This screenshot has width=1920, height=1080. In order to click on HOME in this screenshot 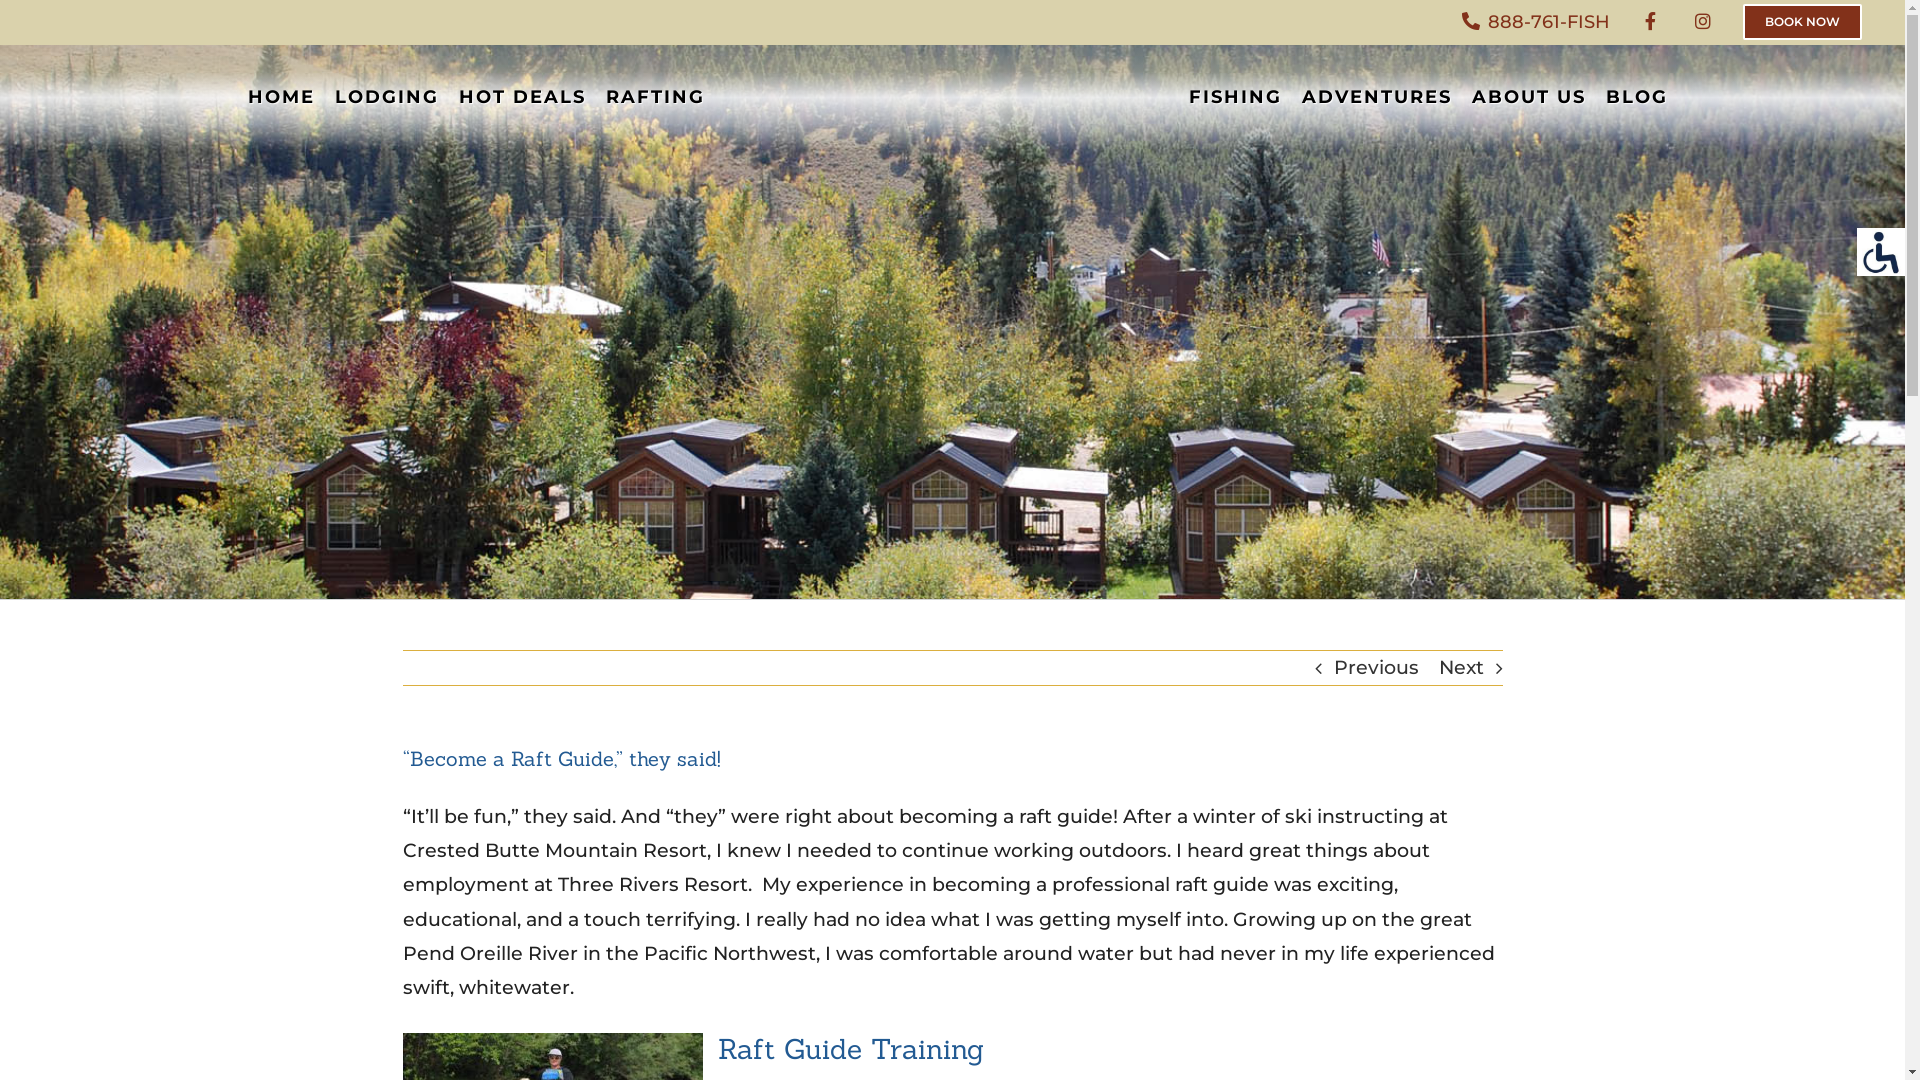, I will do `click(282, 97)`.